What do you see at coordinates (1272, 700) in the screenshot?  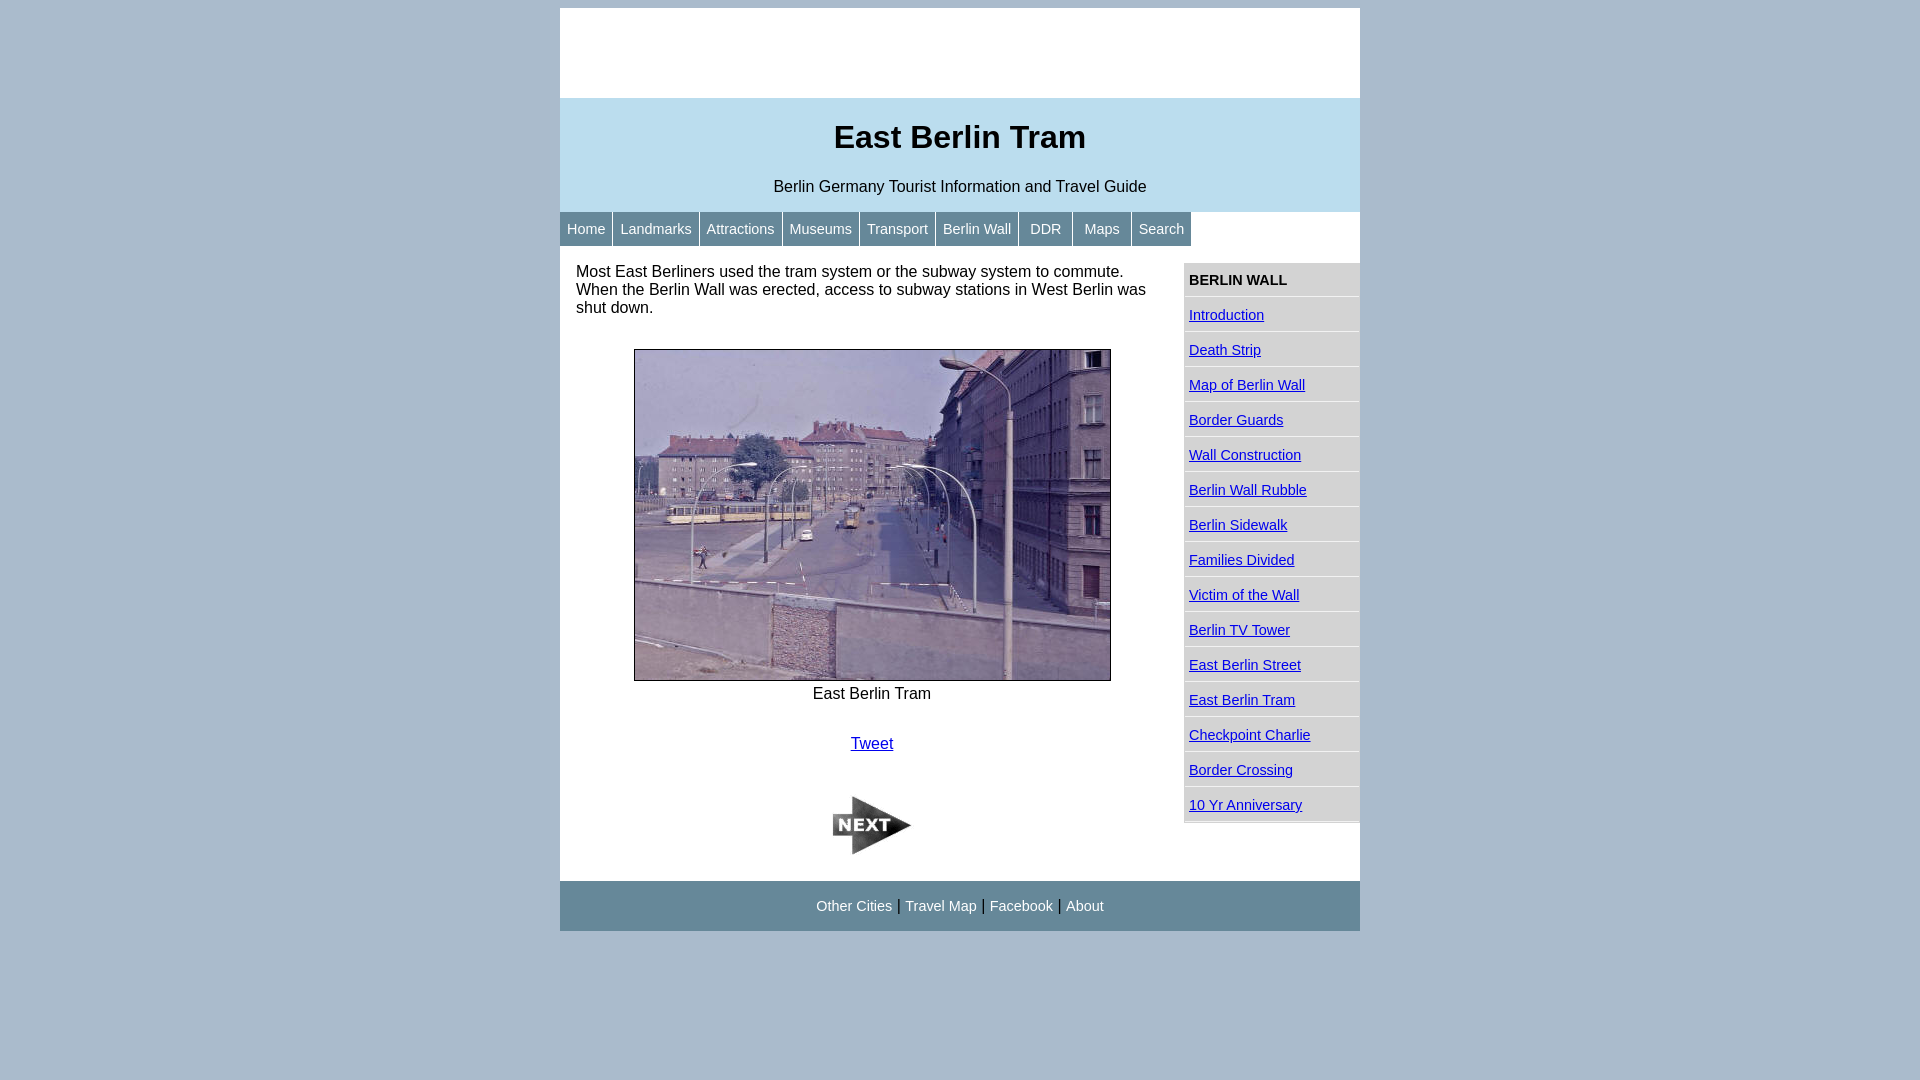 I see `East Berlin Tram` at bounding box center [1272, 700].